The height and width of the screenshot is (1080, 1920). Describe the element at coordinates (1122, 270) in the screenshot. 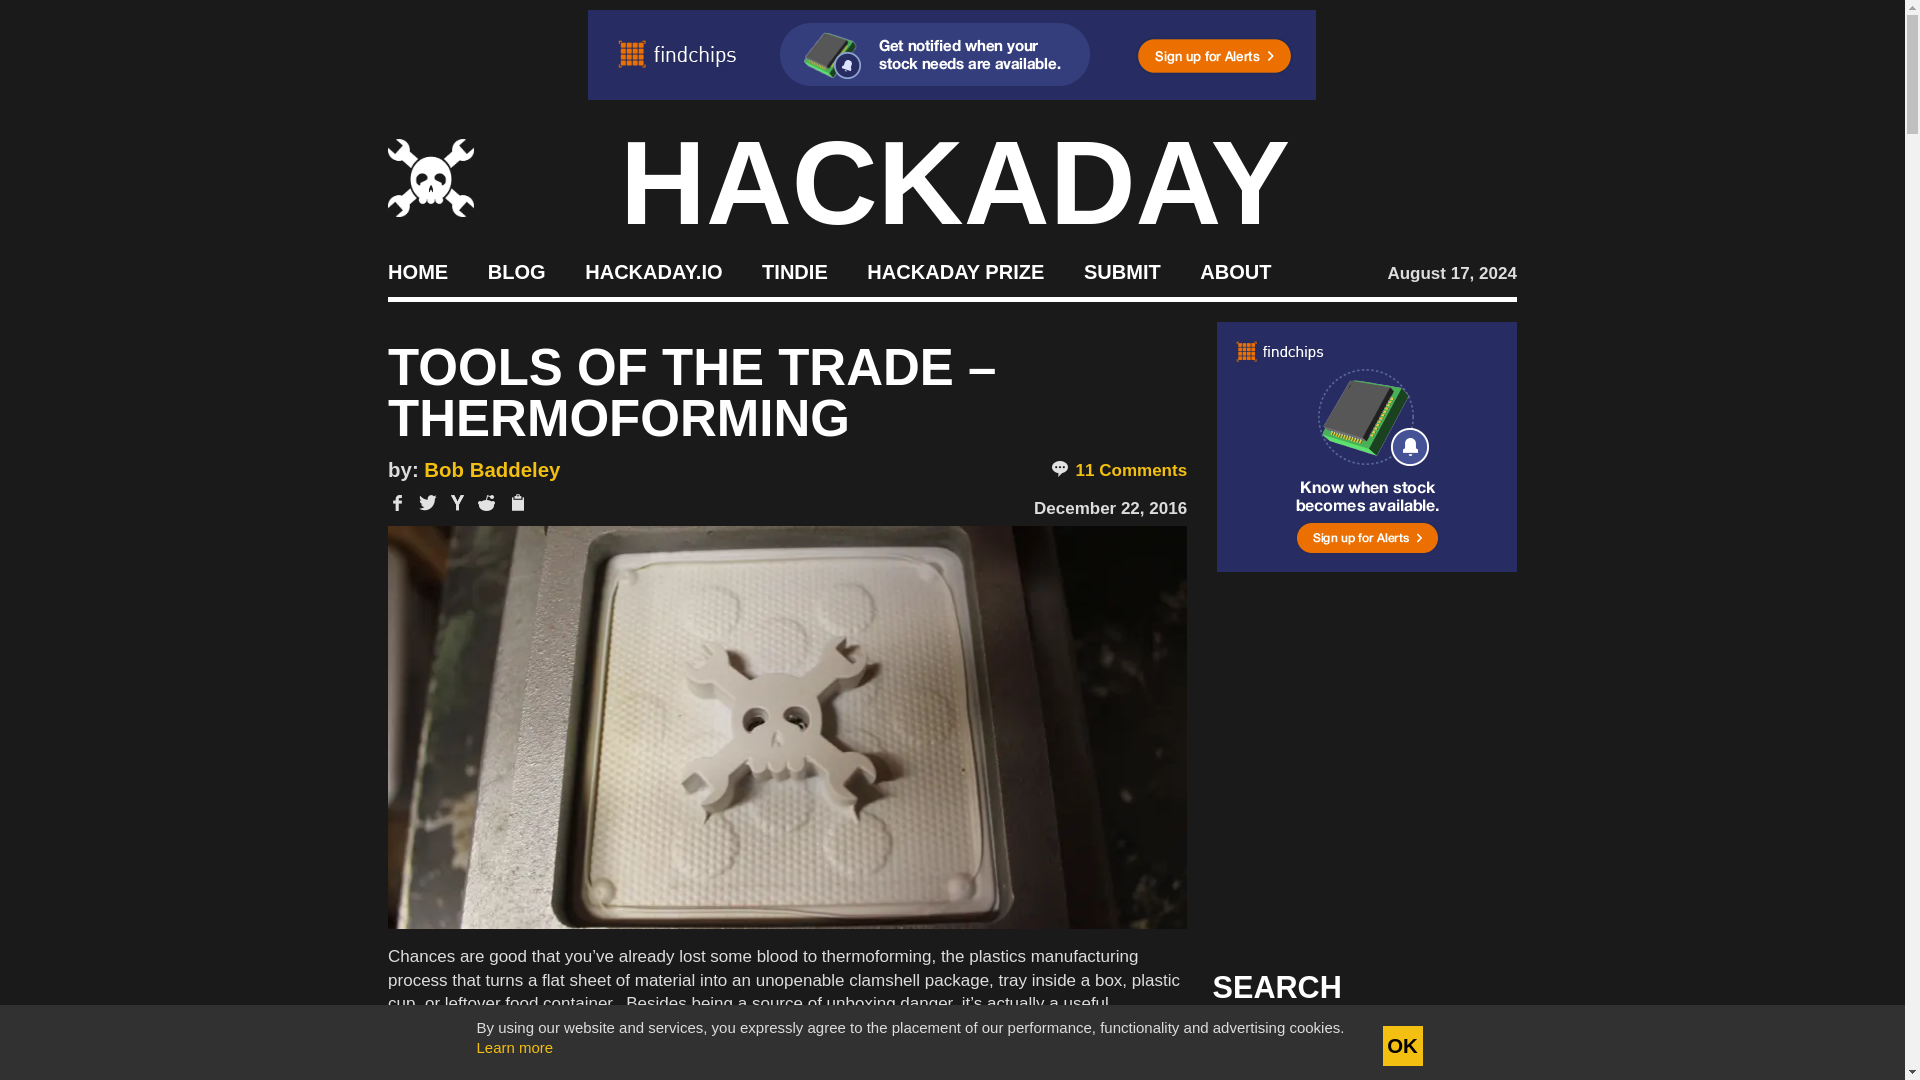

I see `SUBMIT` at that location.